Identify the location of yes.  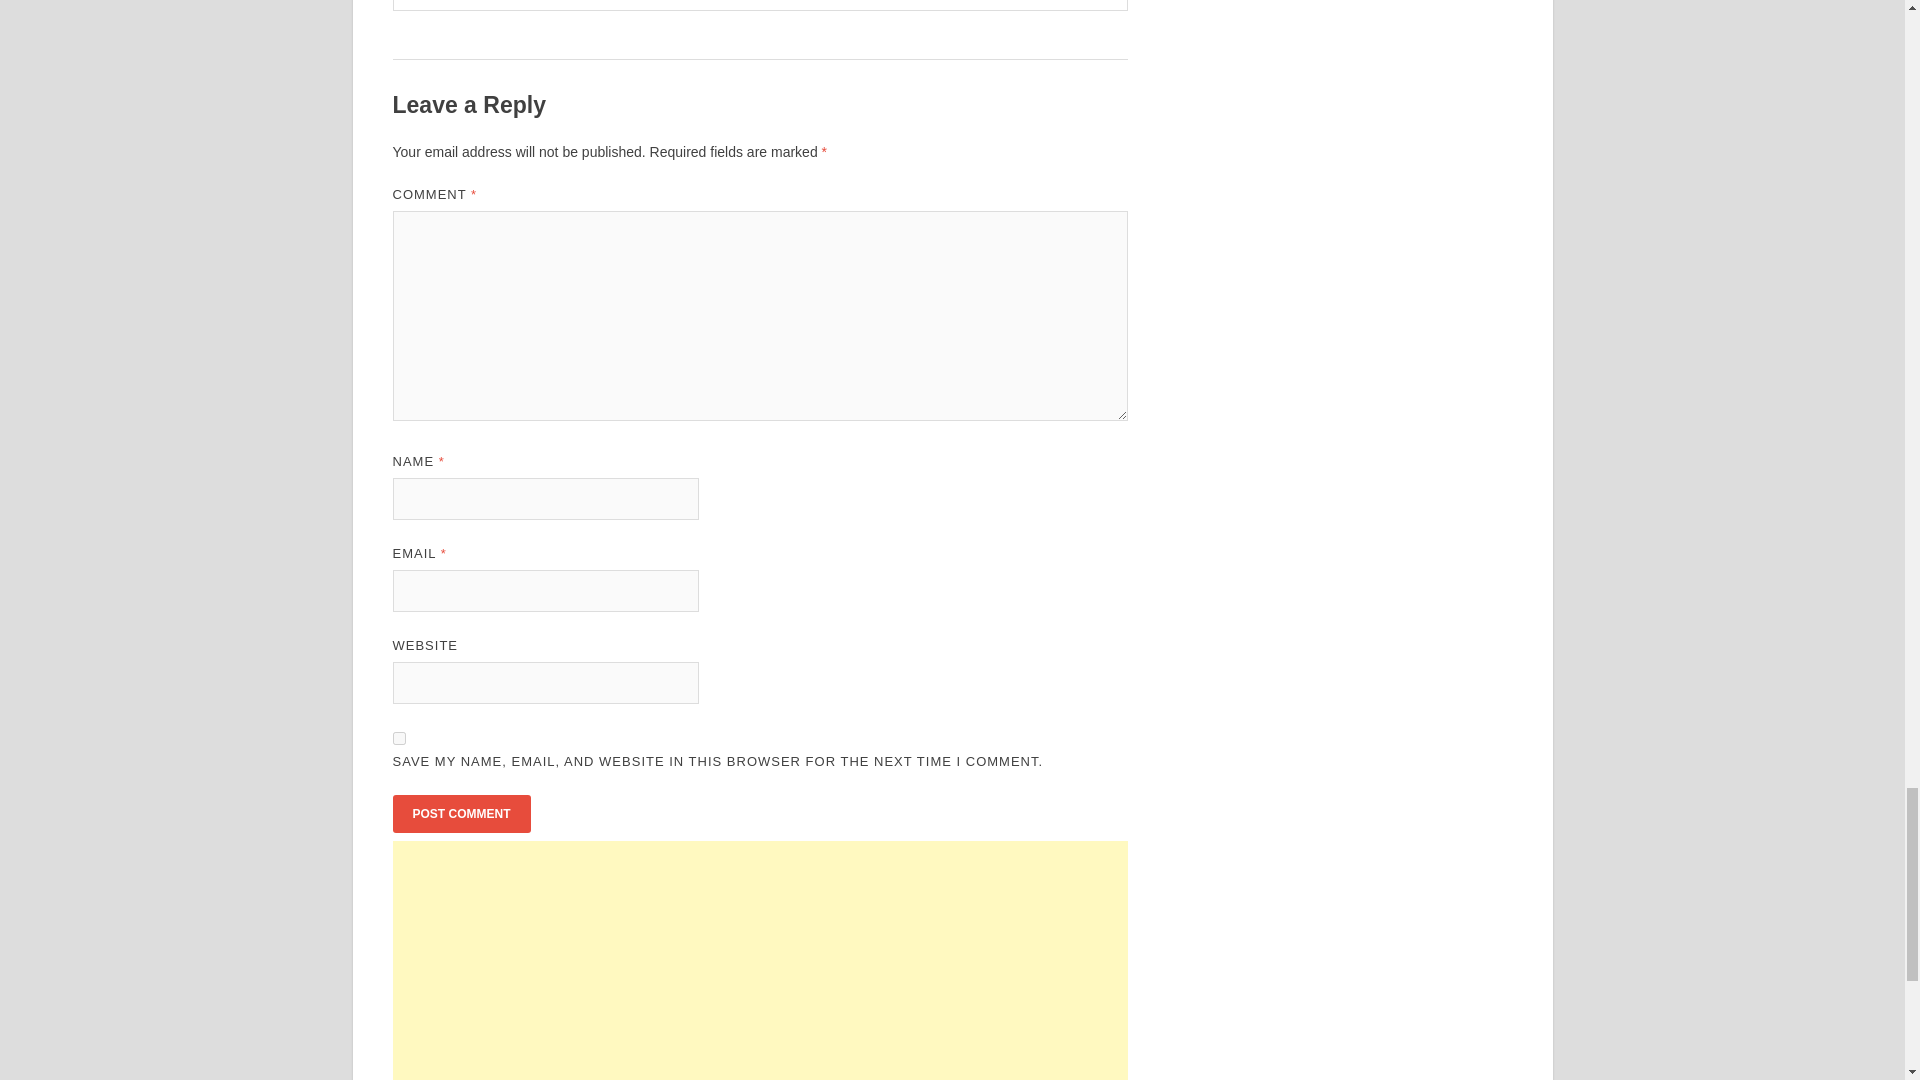
(398, 738).